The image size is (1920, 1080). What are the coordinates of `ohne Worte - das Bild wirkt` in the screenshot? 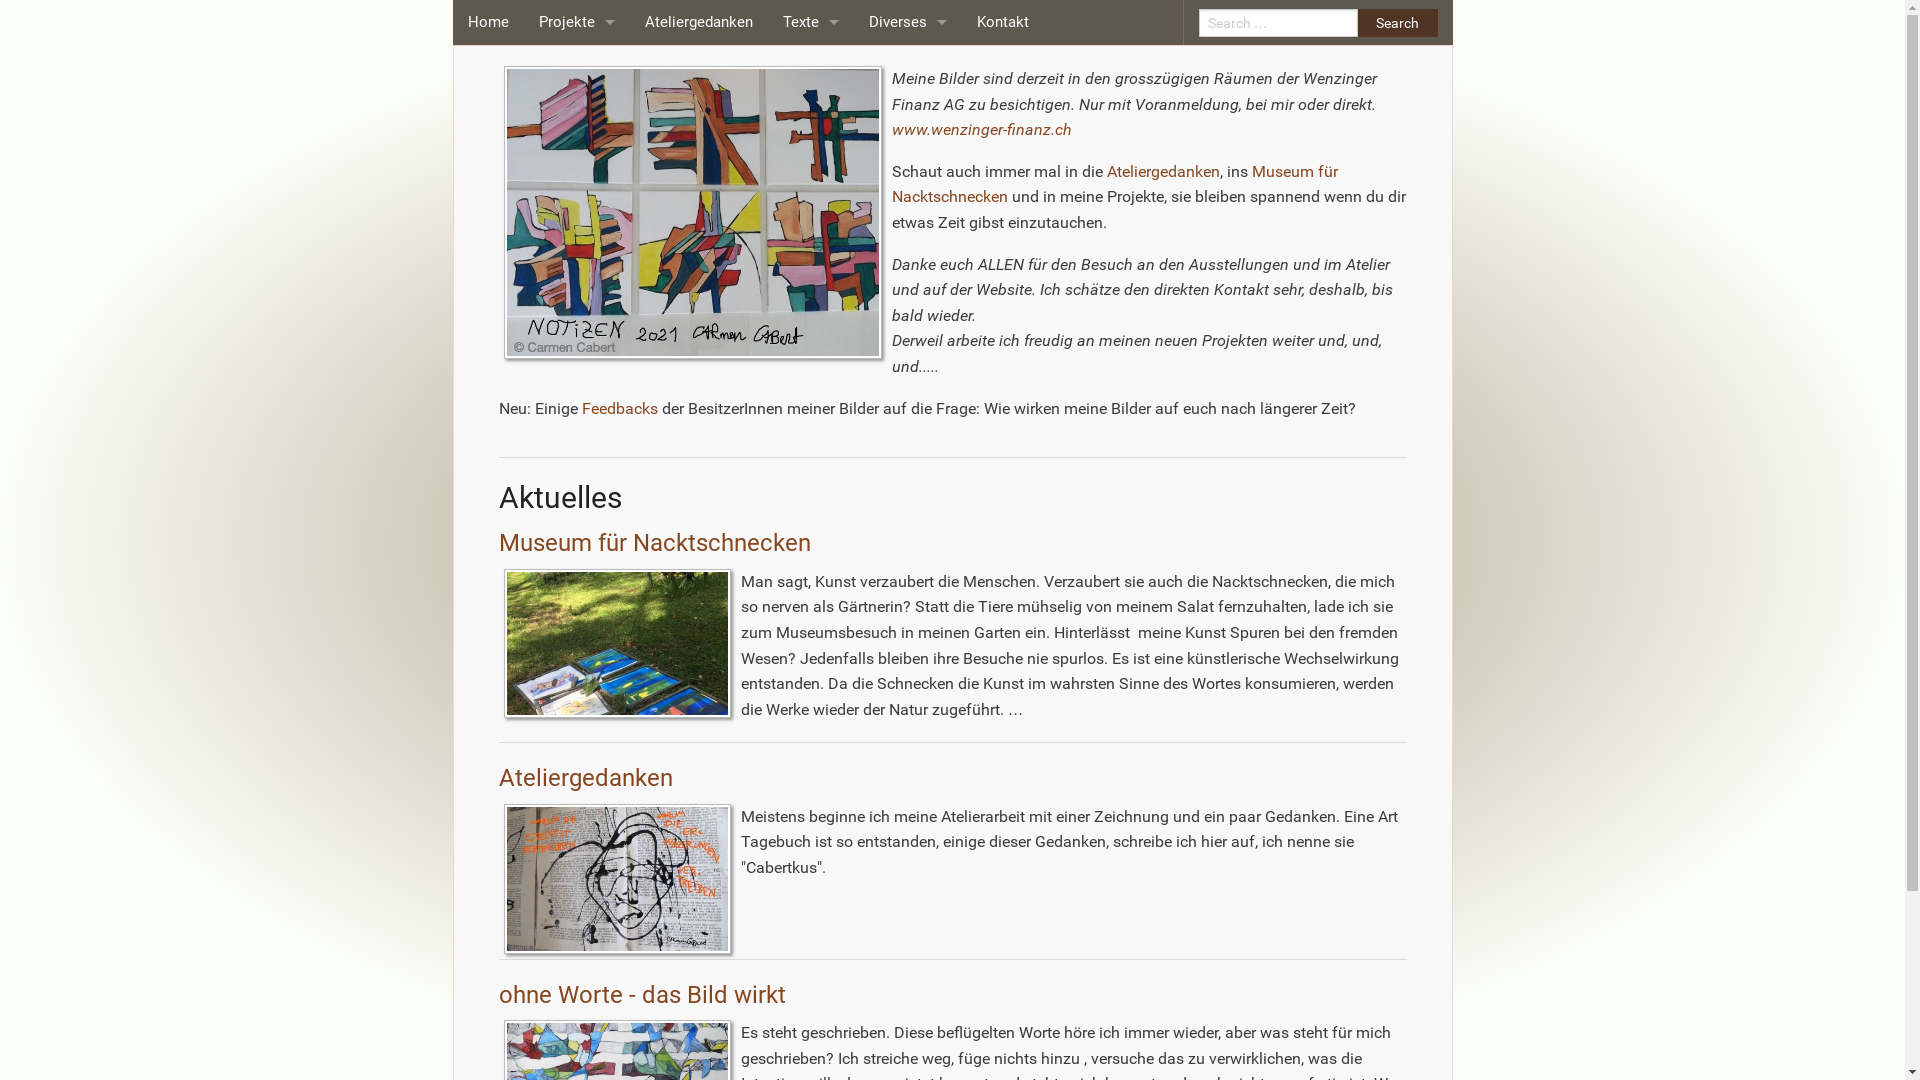 It's located at (577, 68).